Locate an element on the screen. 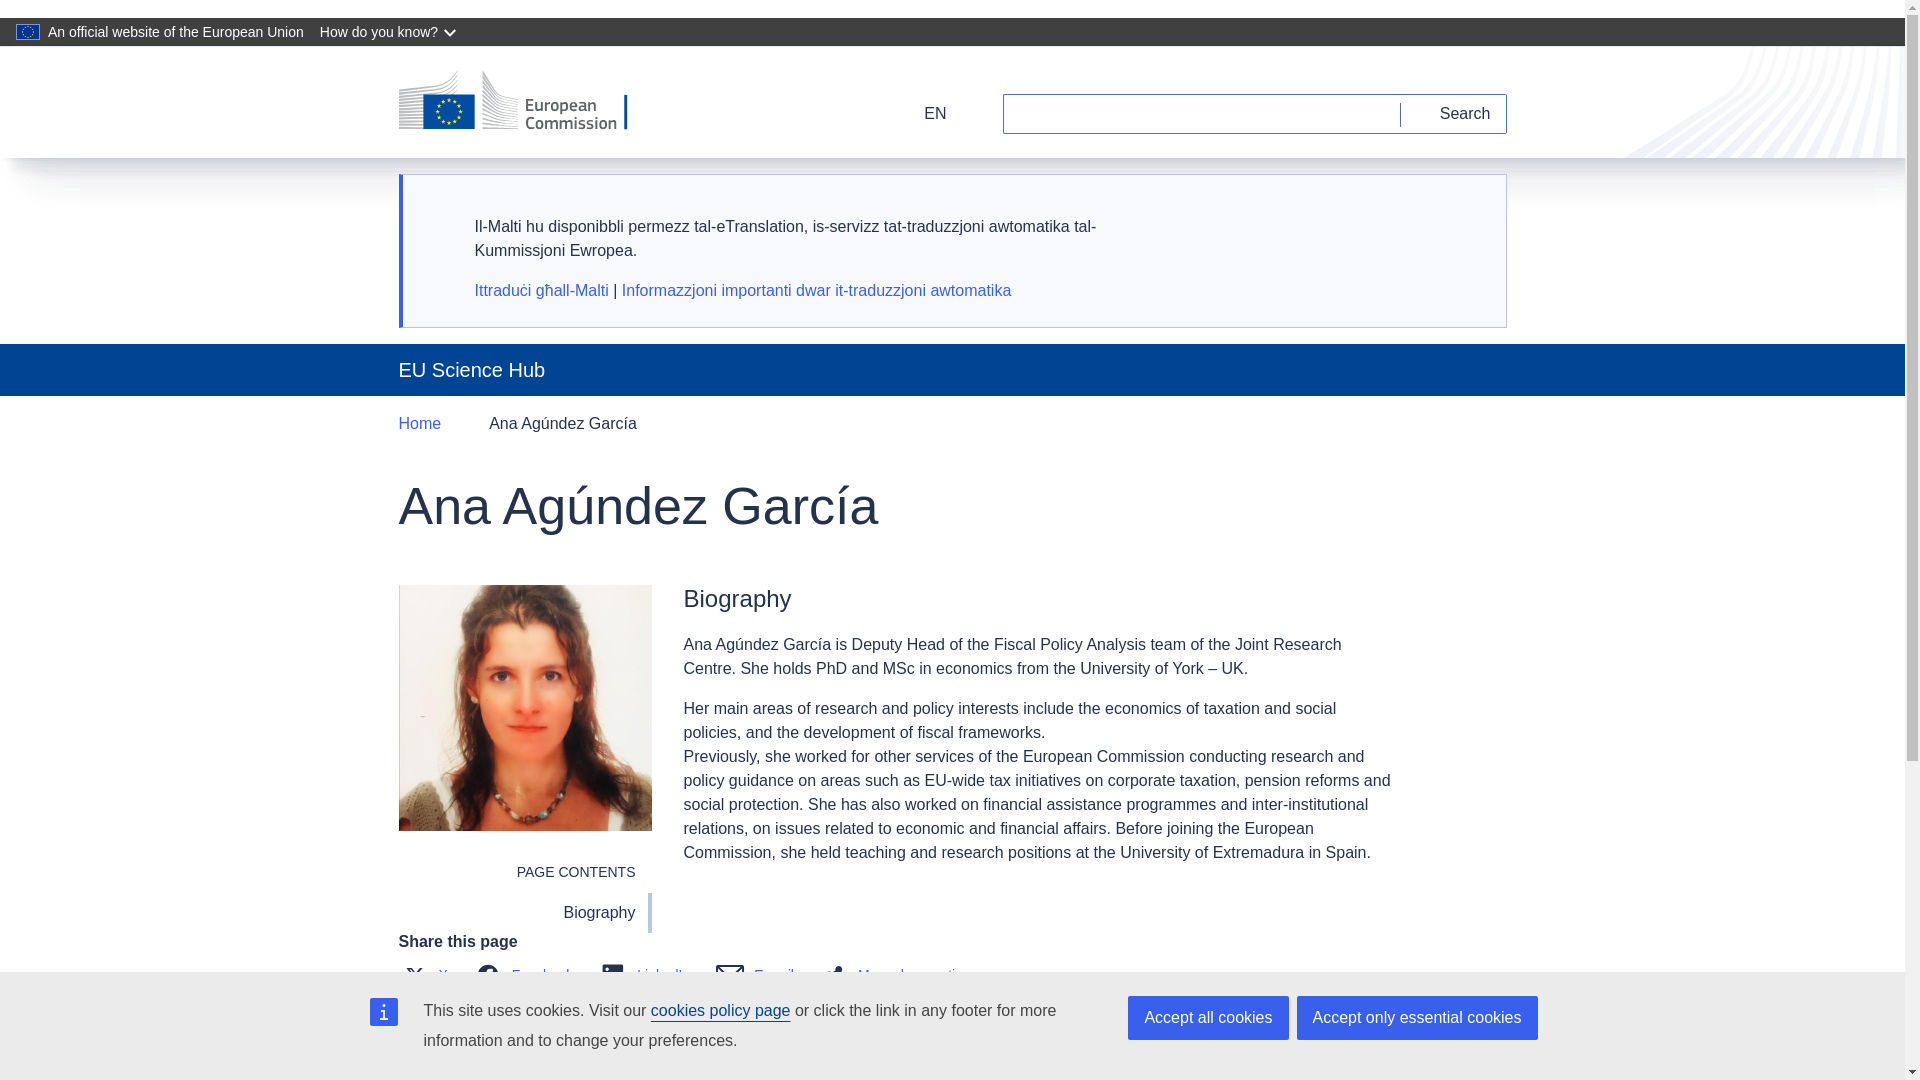 The width and height of the screenshot is (1920, 1080). X is located at coordinates (428, 975).